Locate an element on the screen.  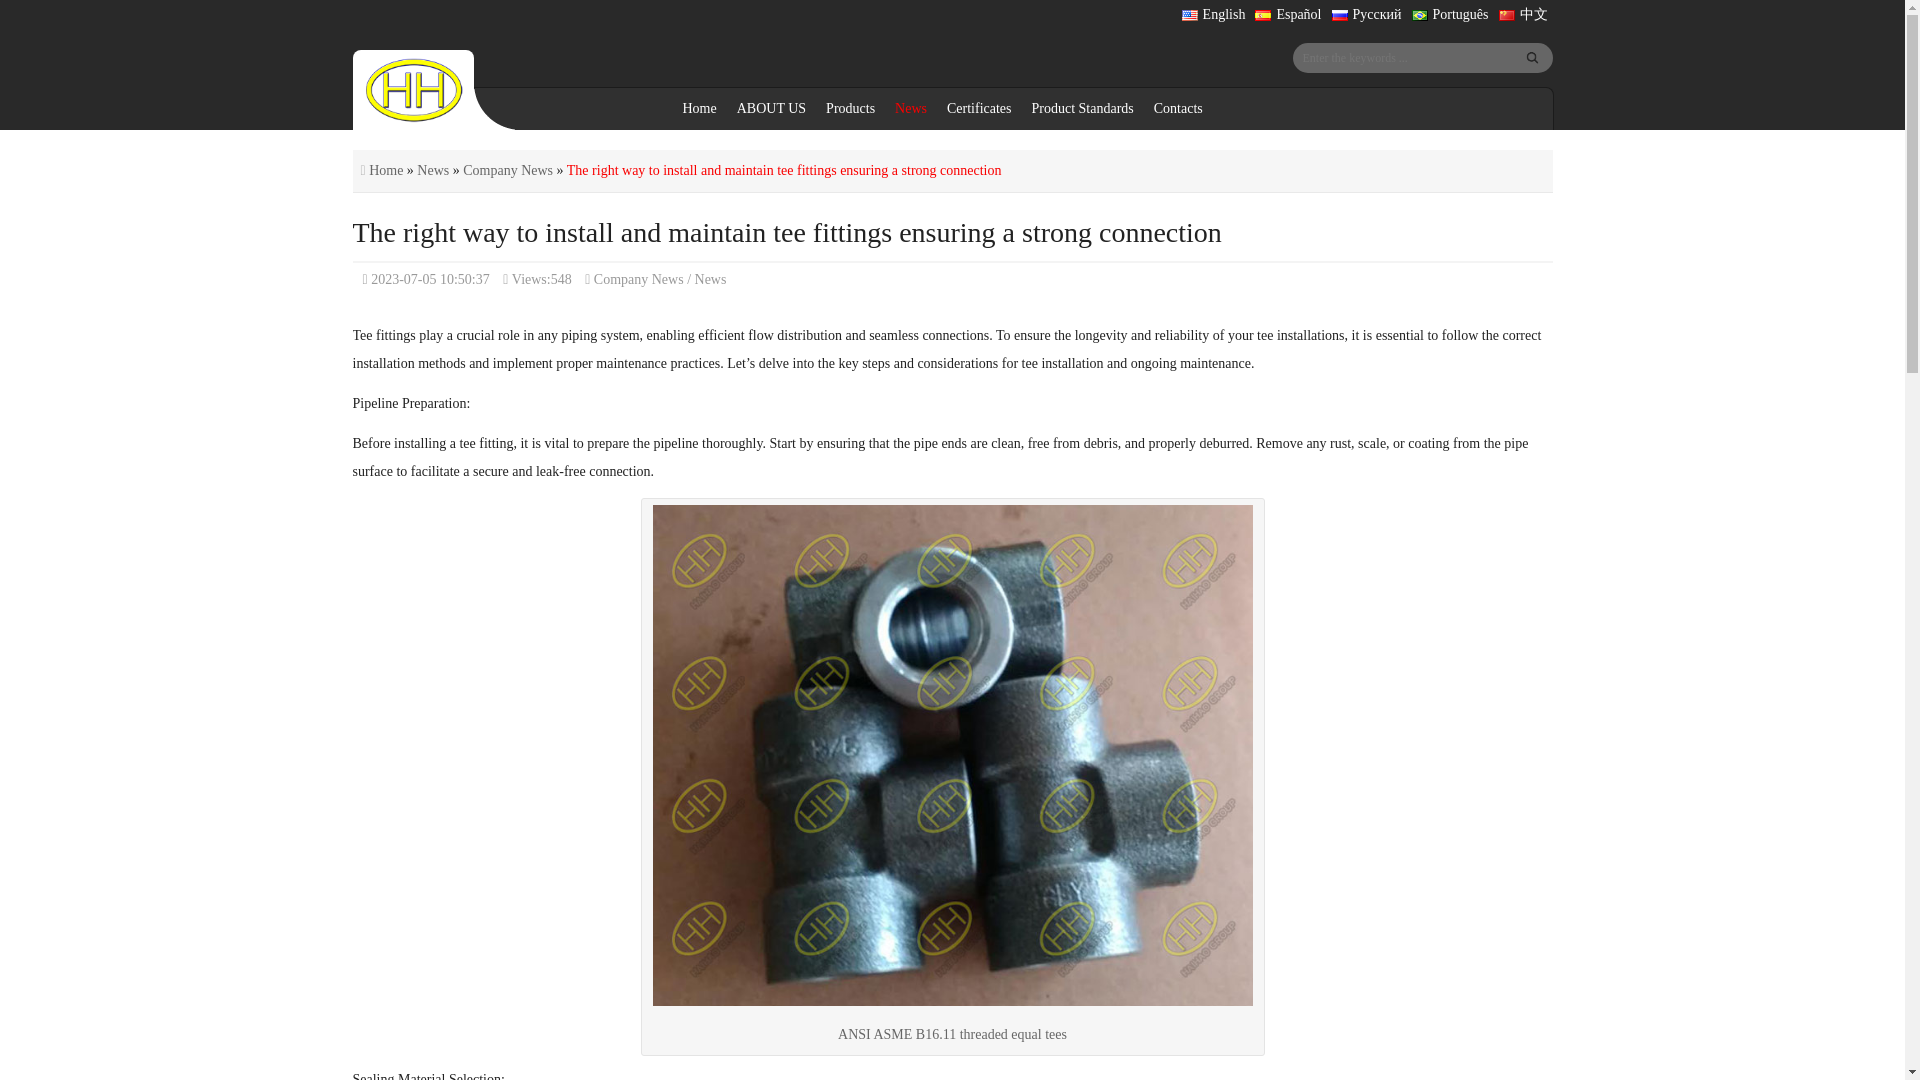
Home is located at coordinates (698, 108).